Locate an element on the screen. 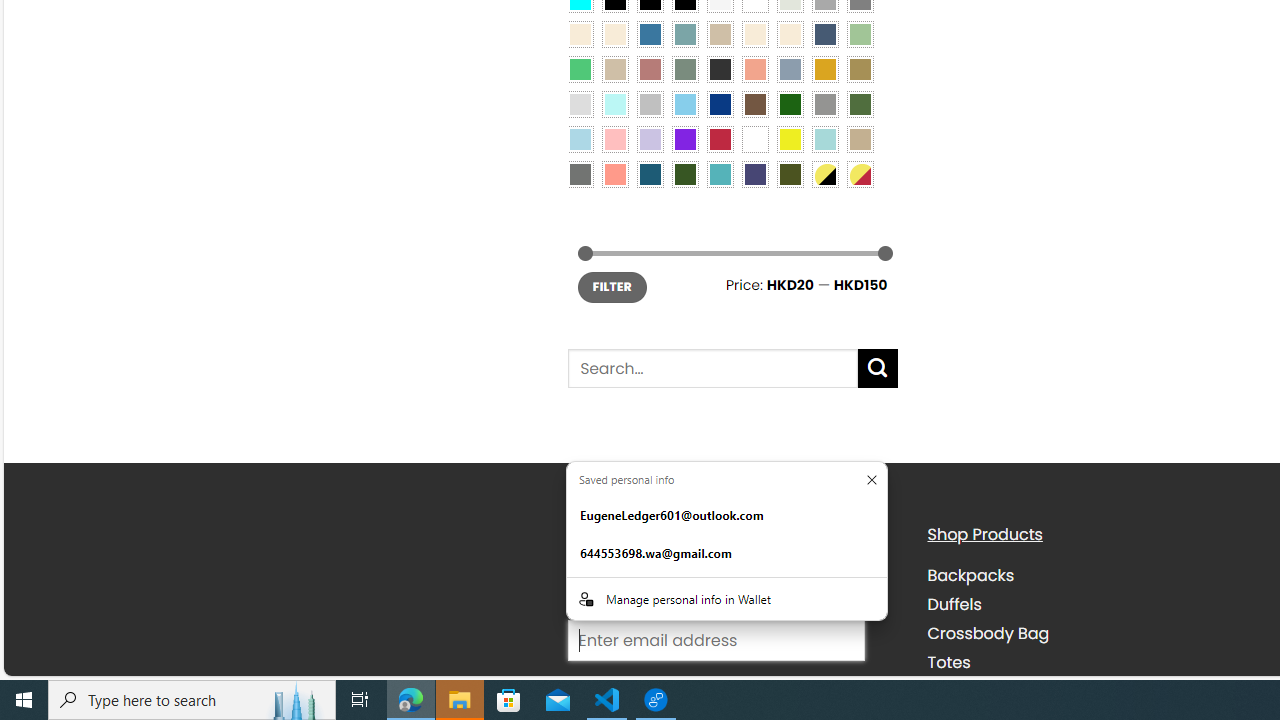 The image size is (1280, 720). Totes is located at coordinates (948, 662).